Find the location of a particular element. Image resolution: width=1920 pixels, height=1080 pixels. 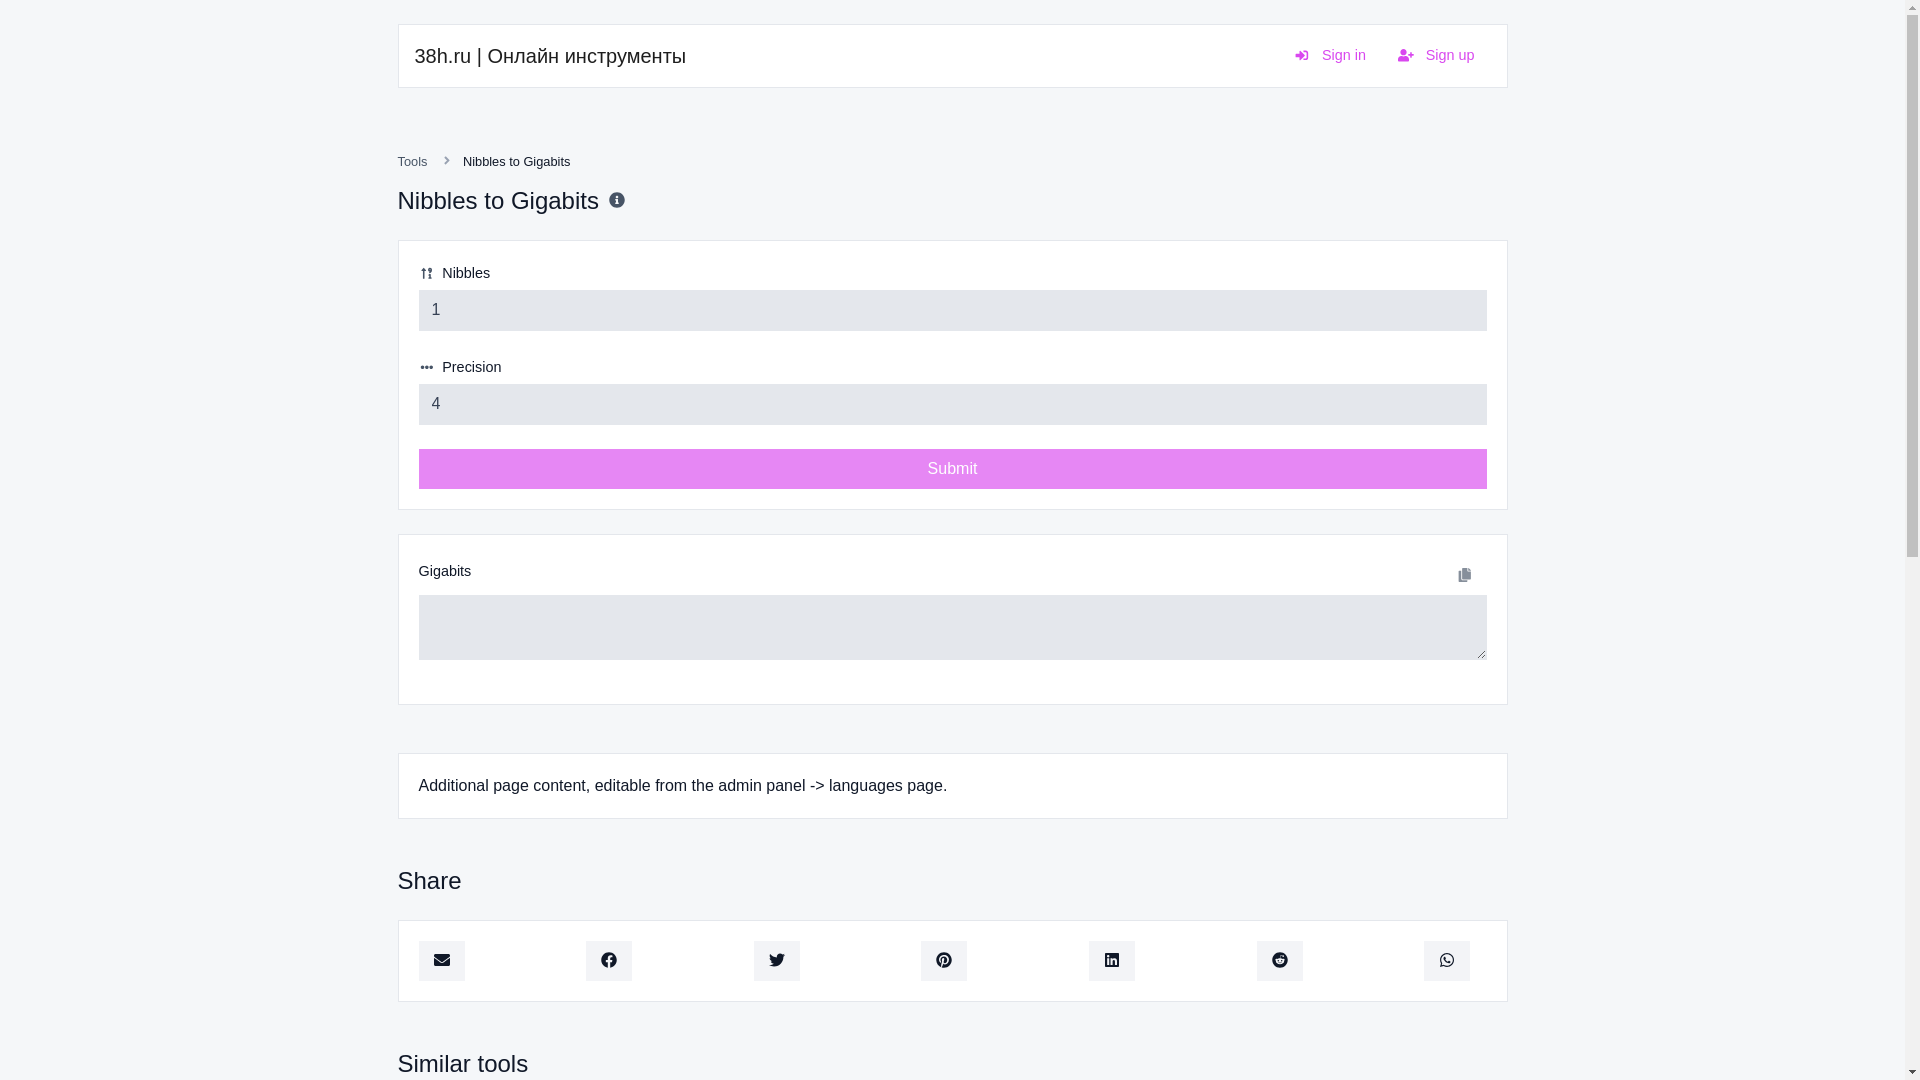

Sign in is located at coordinates (1330, 56).